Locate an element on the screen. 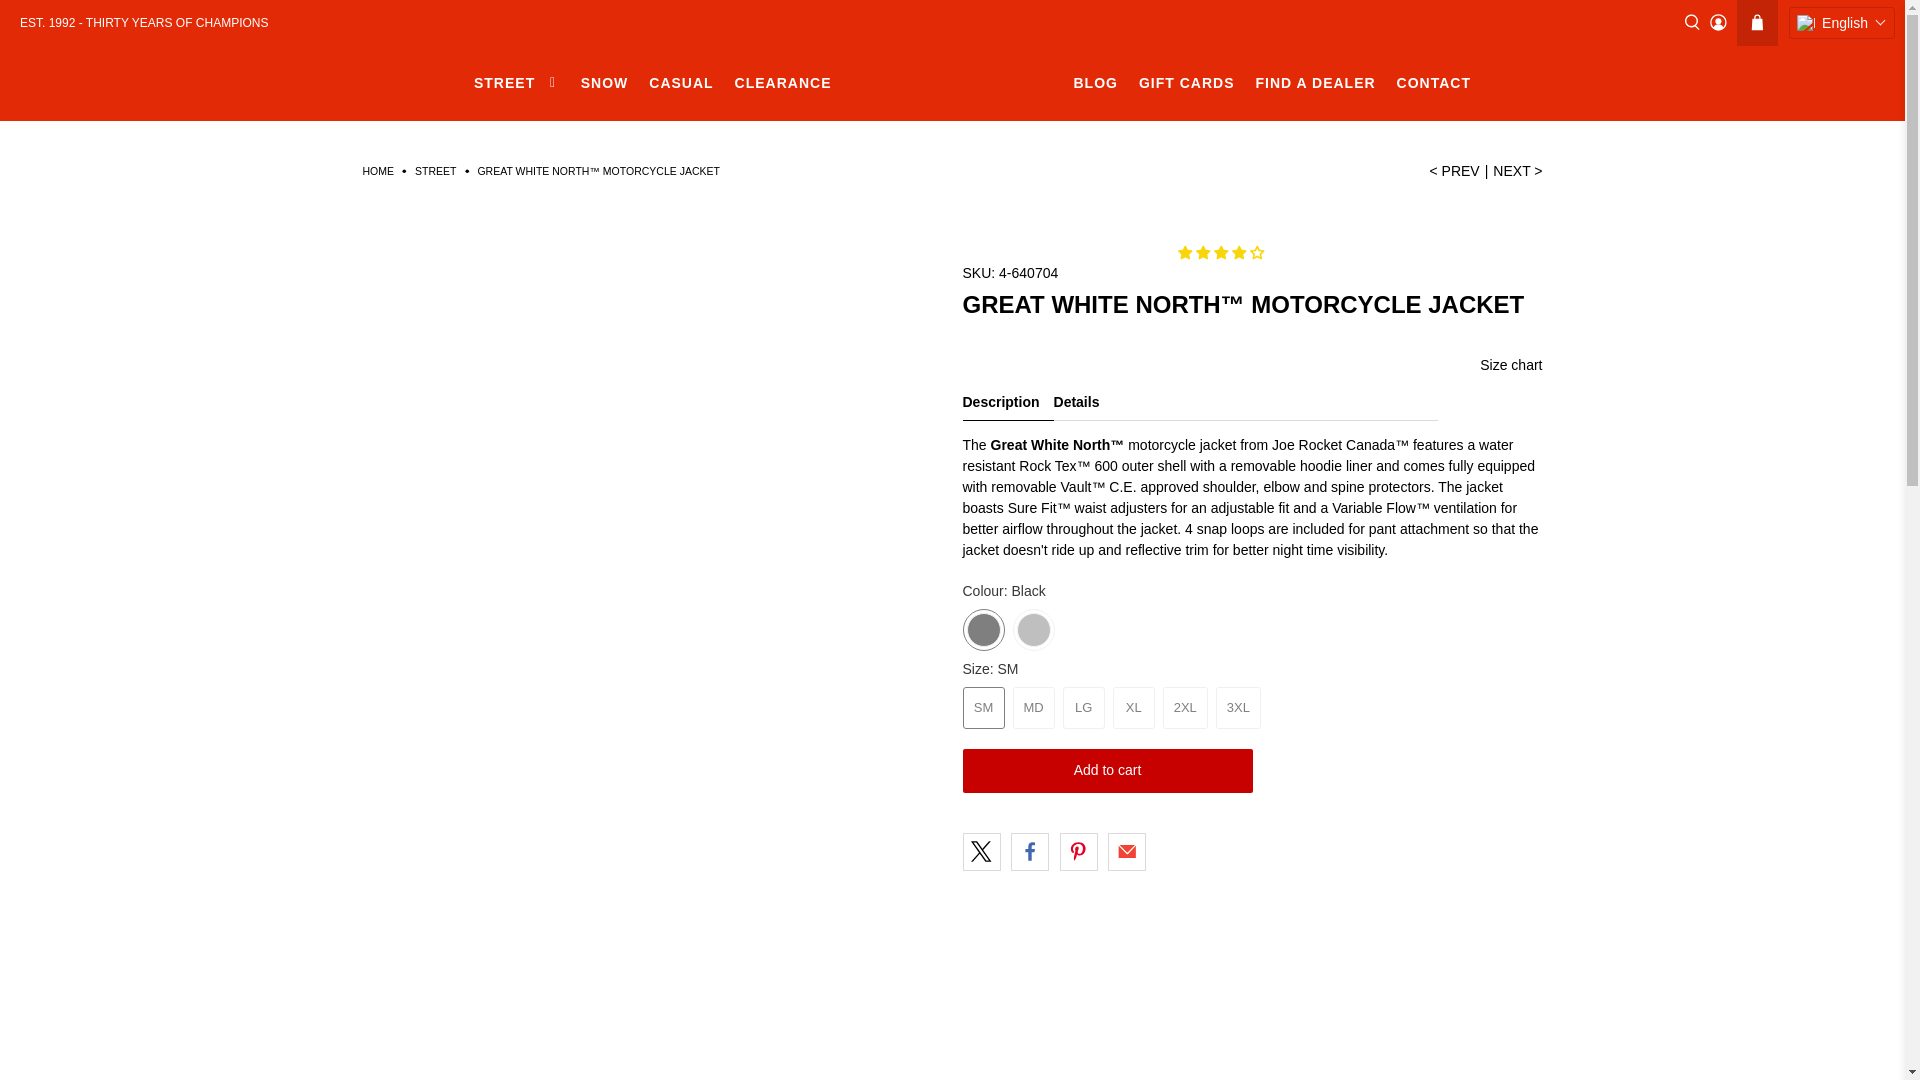 This screenshot has height=1080, width=1920. Joe Rocket Canada is located at coordinates (378, 172).